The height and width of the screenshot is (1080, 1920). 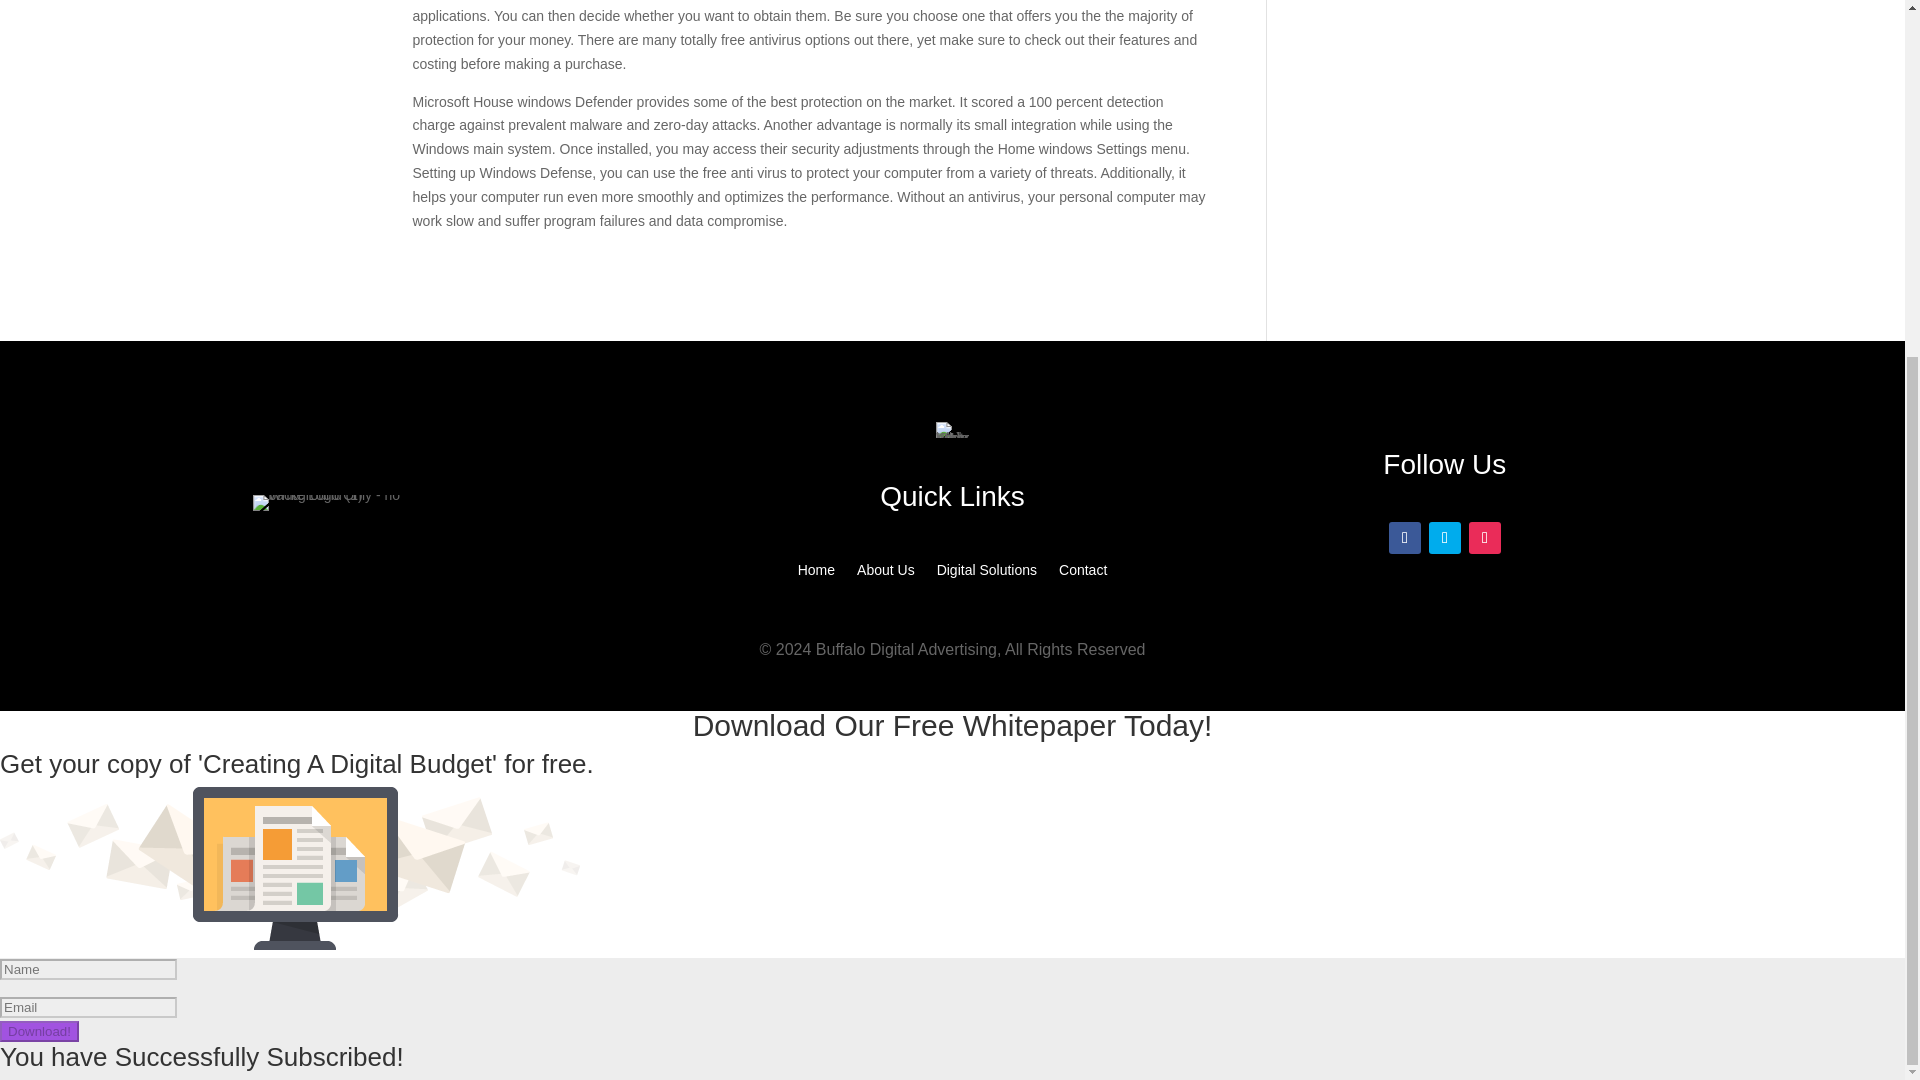 What do you see at coordinates (886, 574) in the screenshot?
I see `About Us` at bounding box center [886, 574].